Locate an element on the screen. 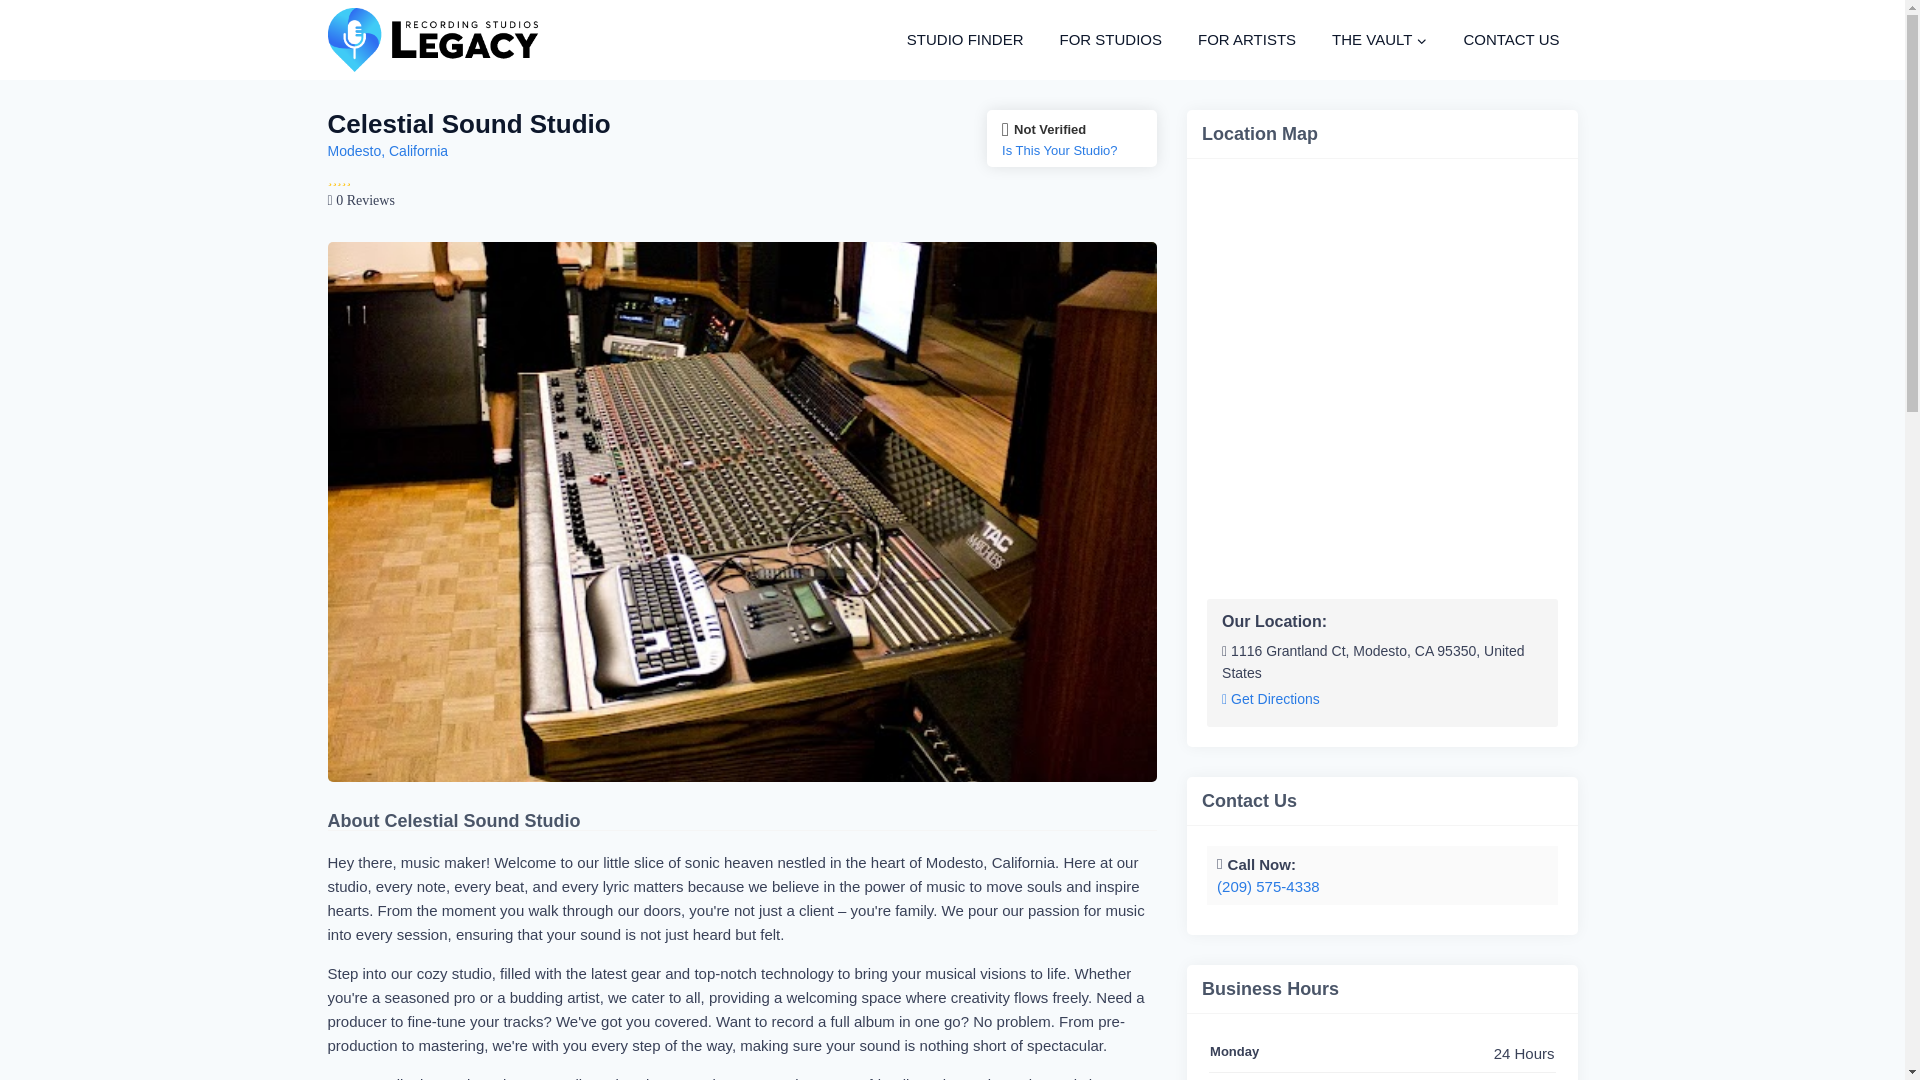 Image resolution: width=1920 pixels, height=1080 pixels. Get Directions is located at coordinates (1270, 700).